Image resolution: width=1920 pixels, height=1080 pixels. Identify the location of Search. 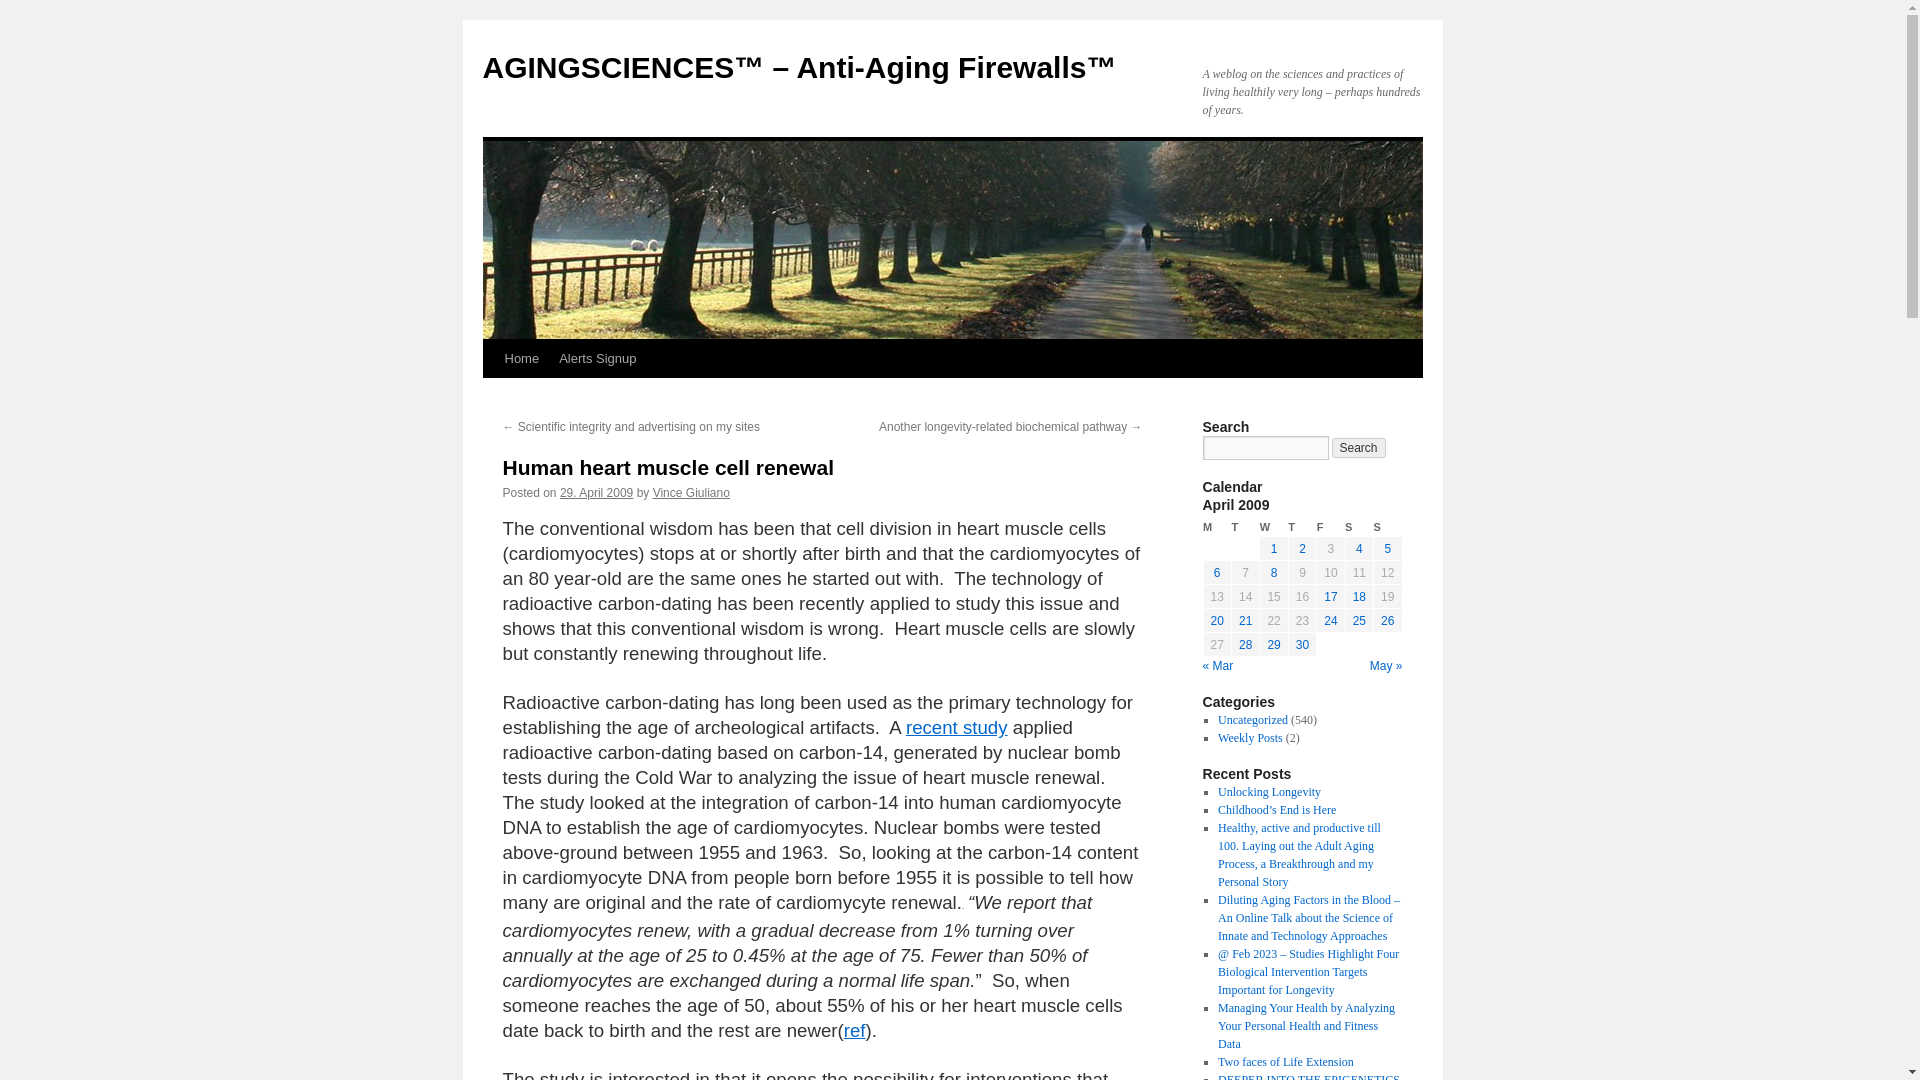
(1359, 448).